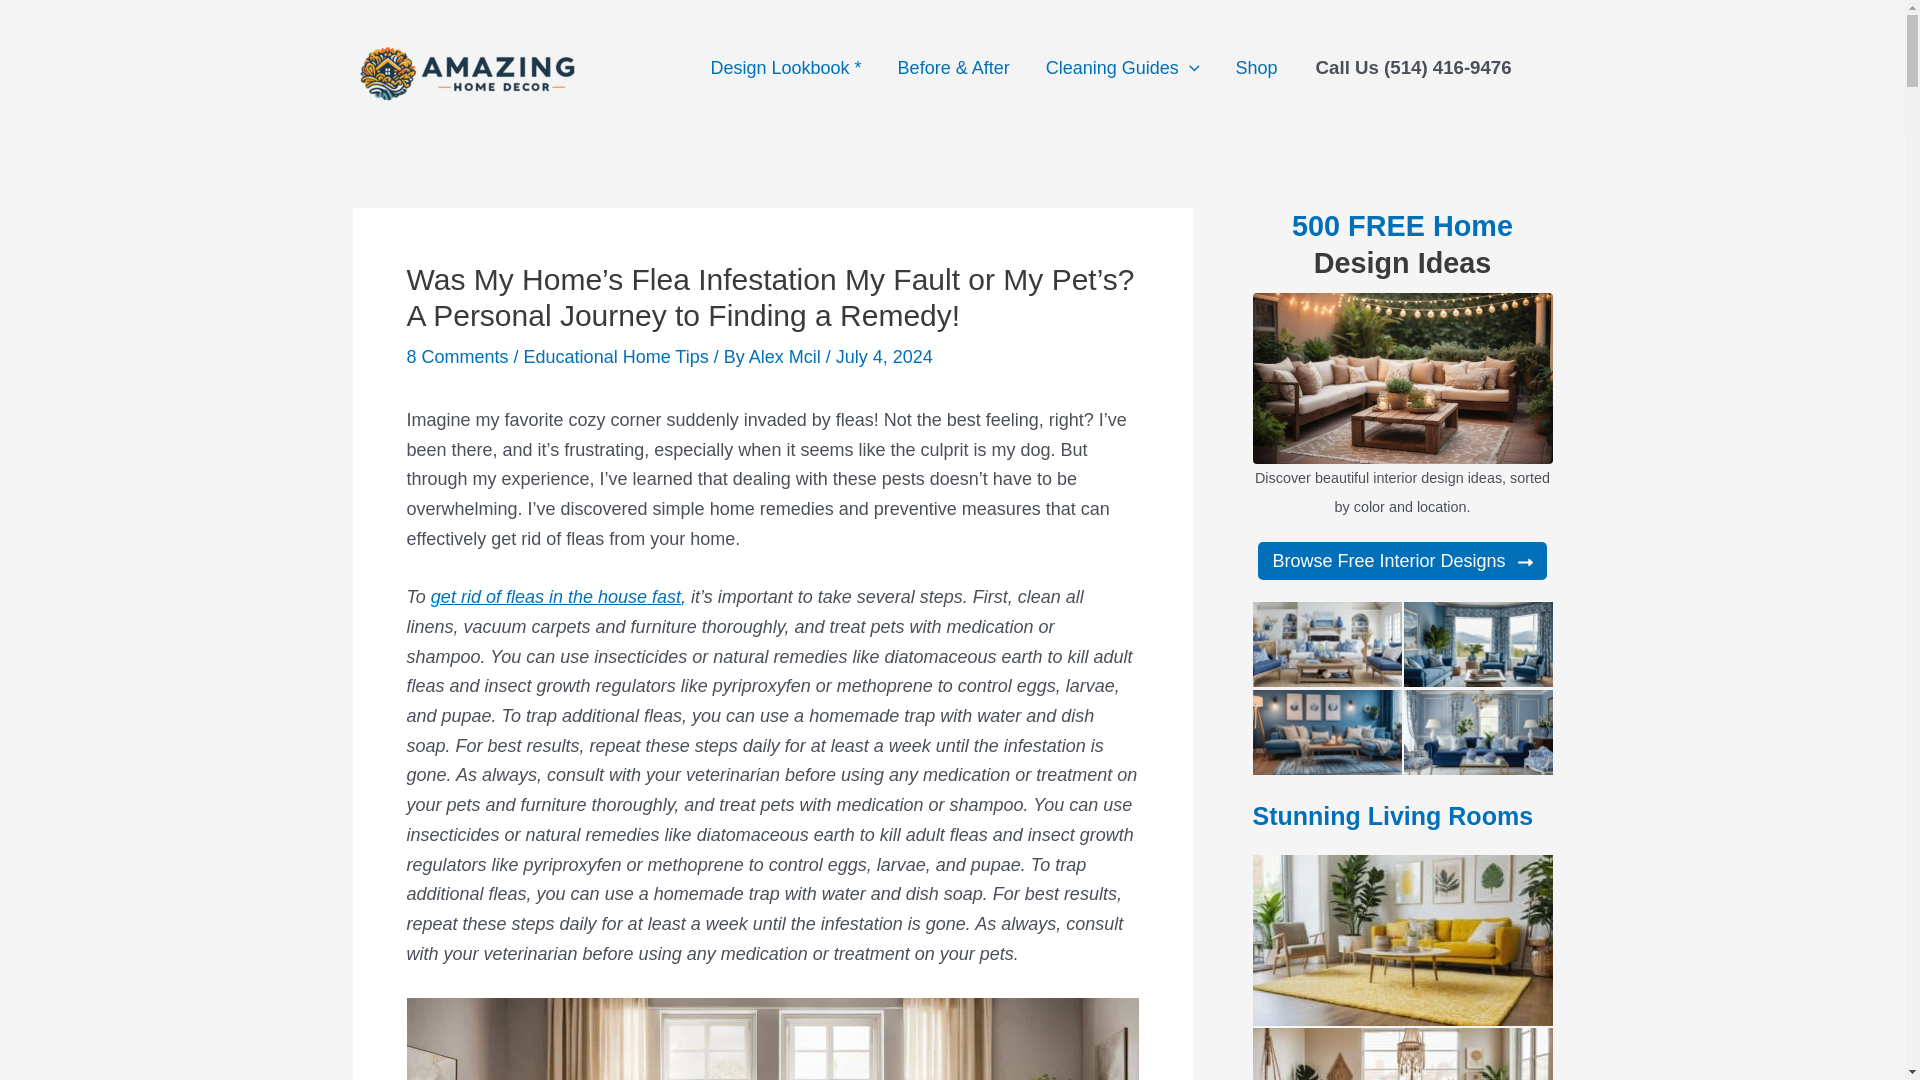  What do you see at coordinates (786, 356) in the screenshot?
I see `View all posts by Alex Mcil` at bounding box center [786, 356].